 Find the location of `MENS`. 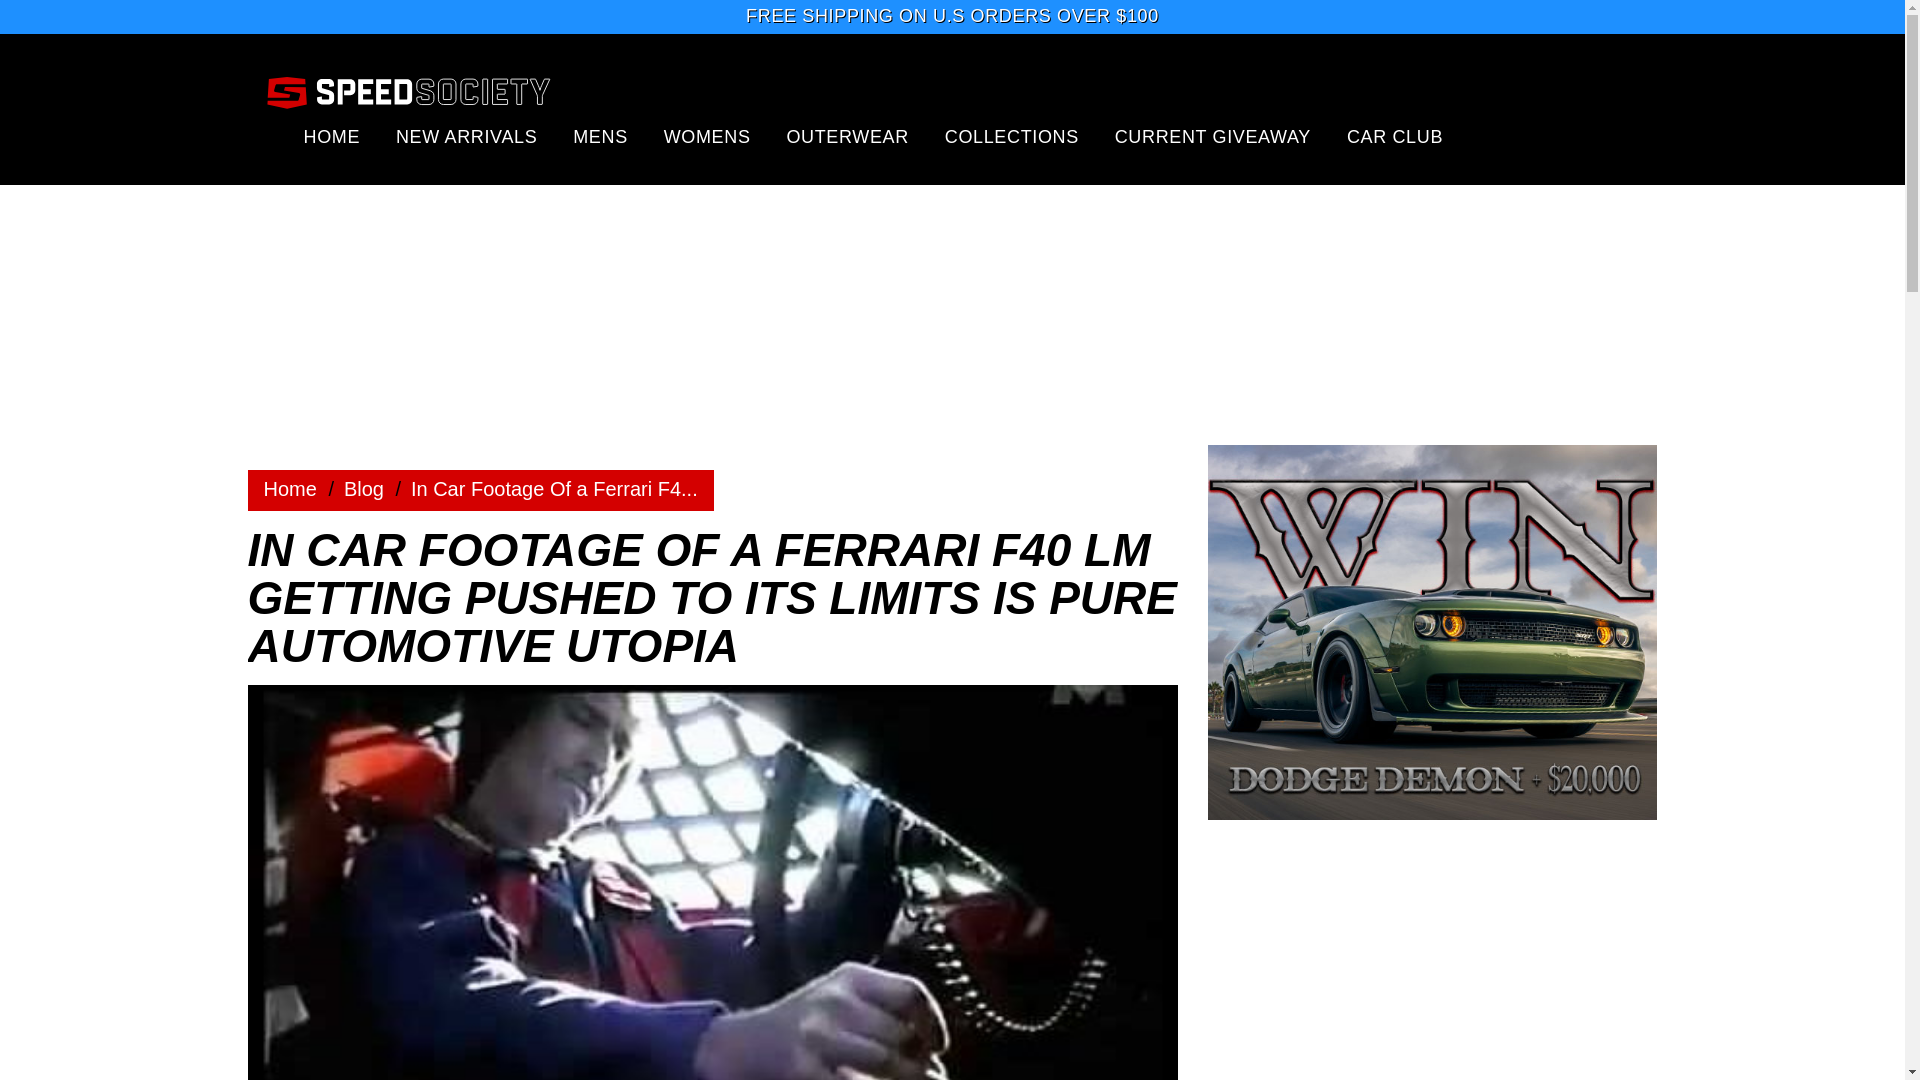

MENS is located at coordinates (600, 136).